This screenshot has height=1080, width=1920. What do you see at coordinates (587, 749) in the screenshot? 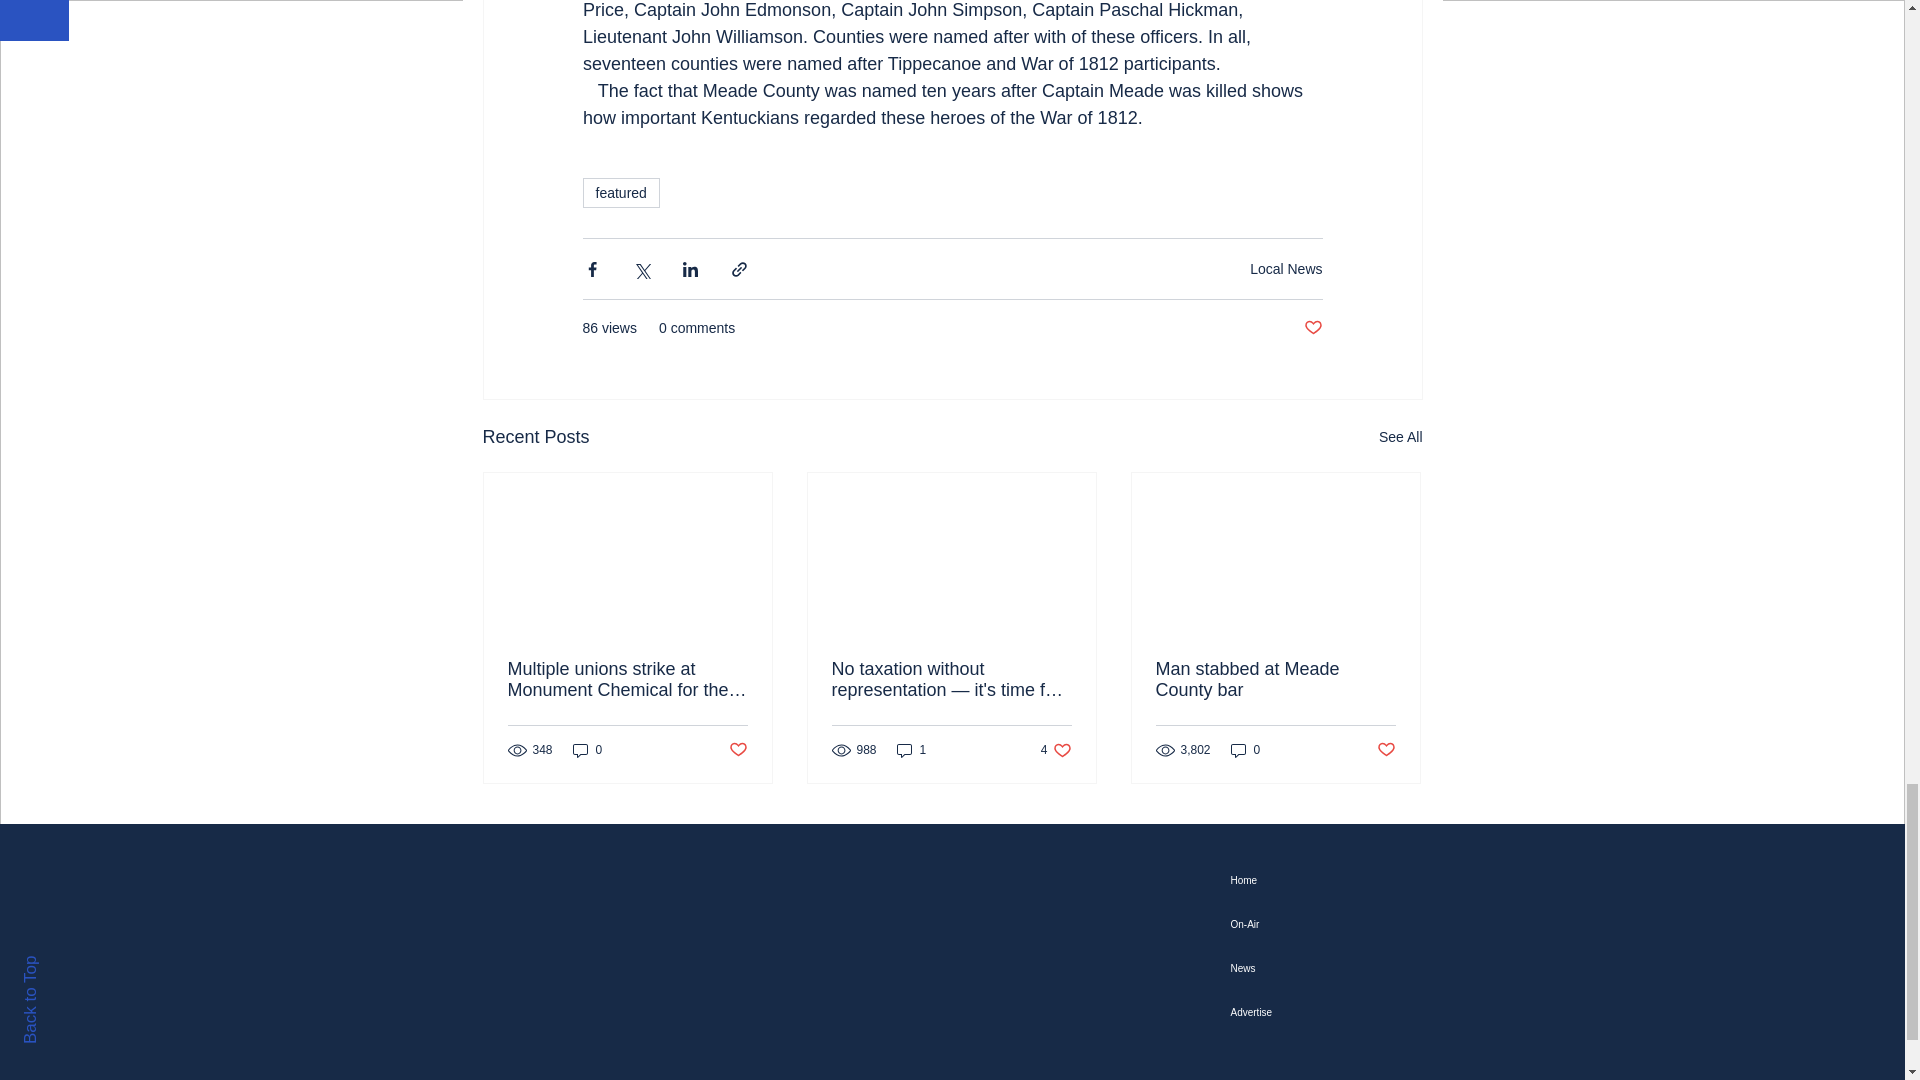
I see `0` at bounding box center [587, 749].